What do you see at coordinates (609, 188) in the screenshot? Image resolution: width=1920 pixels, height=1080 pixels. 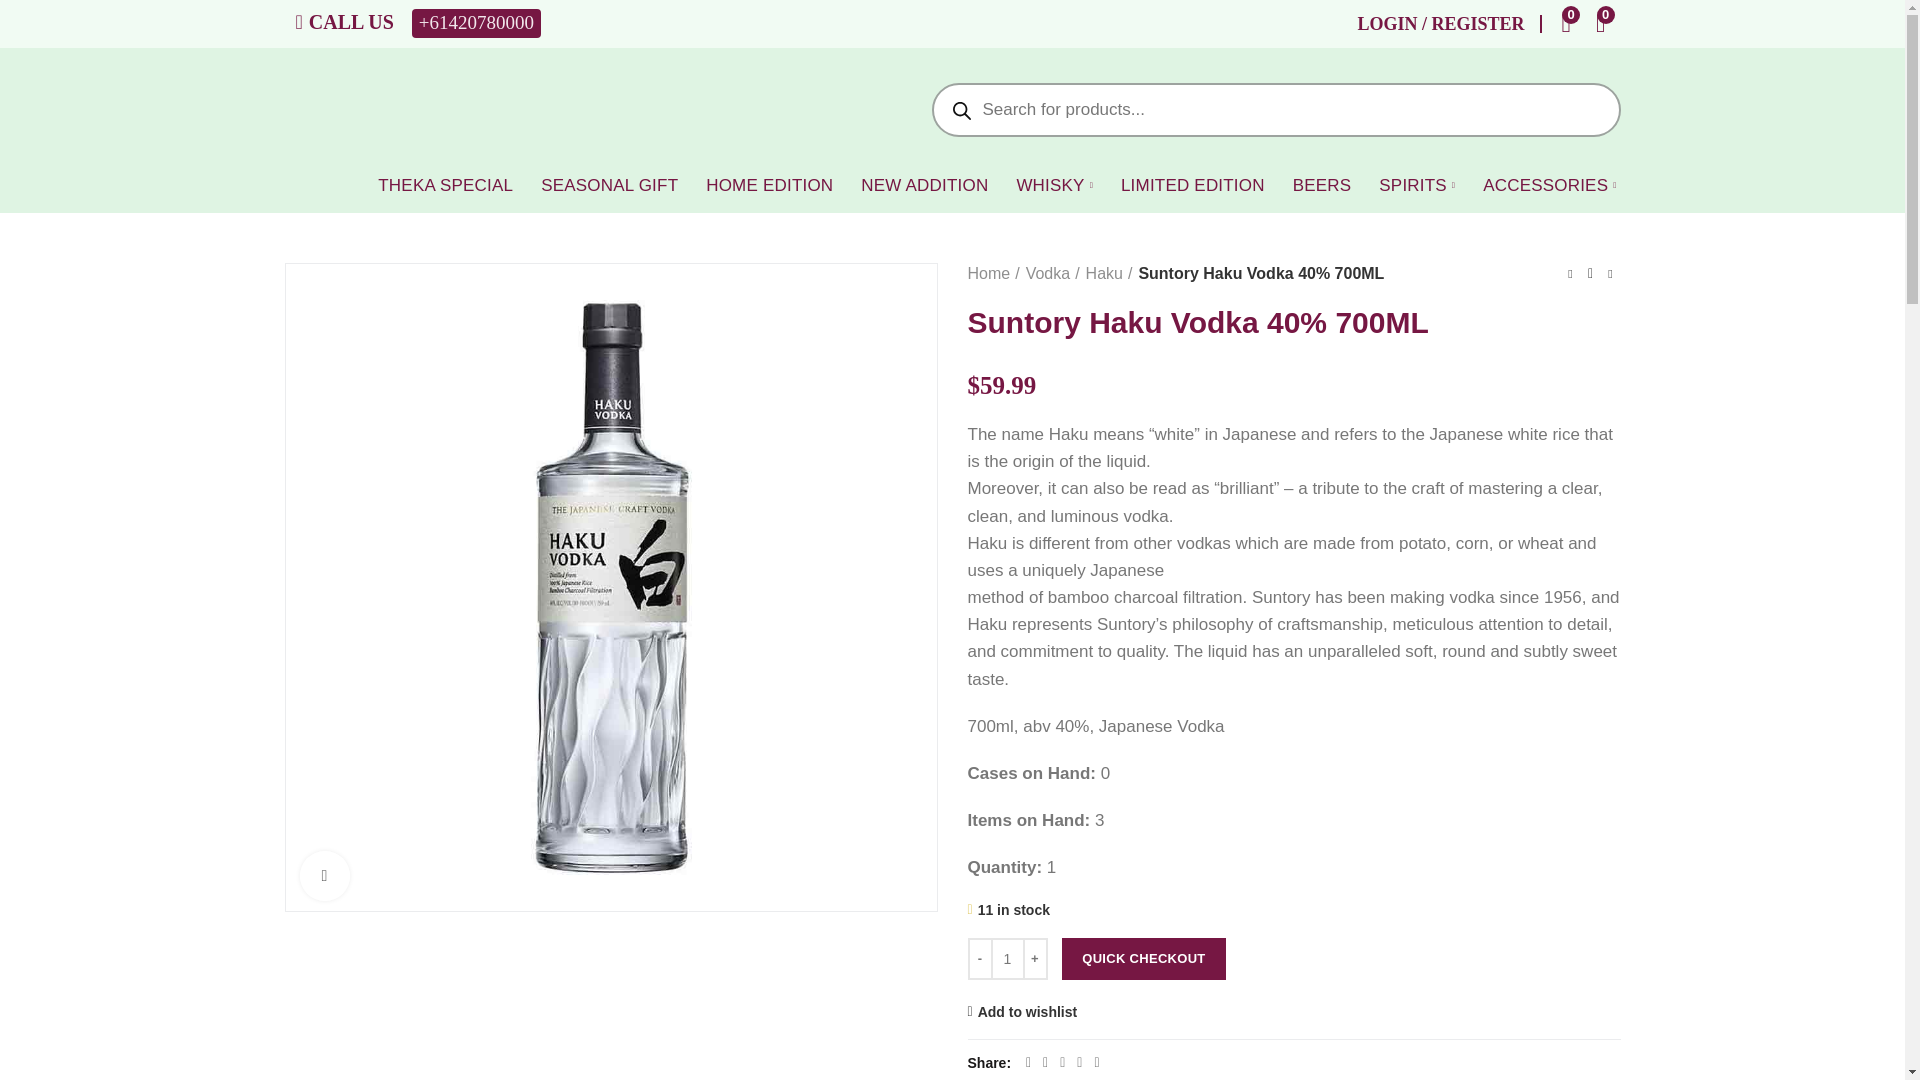 I see `SEASONAL GIFT` at bounding box center [609, 188].